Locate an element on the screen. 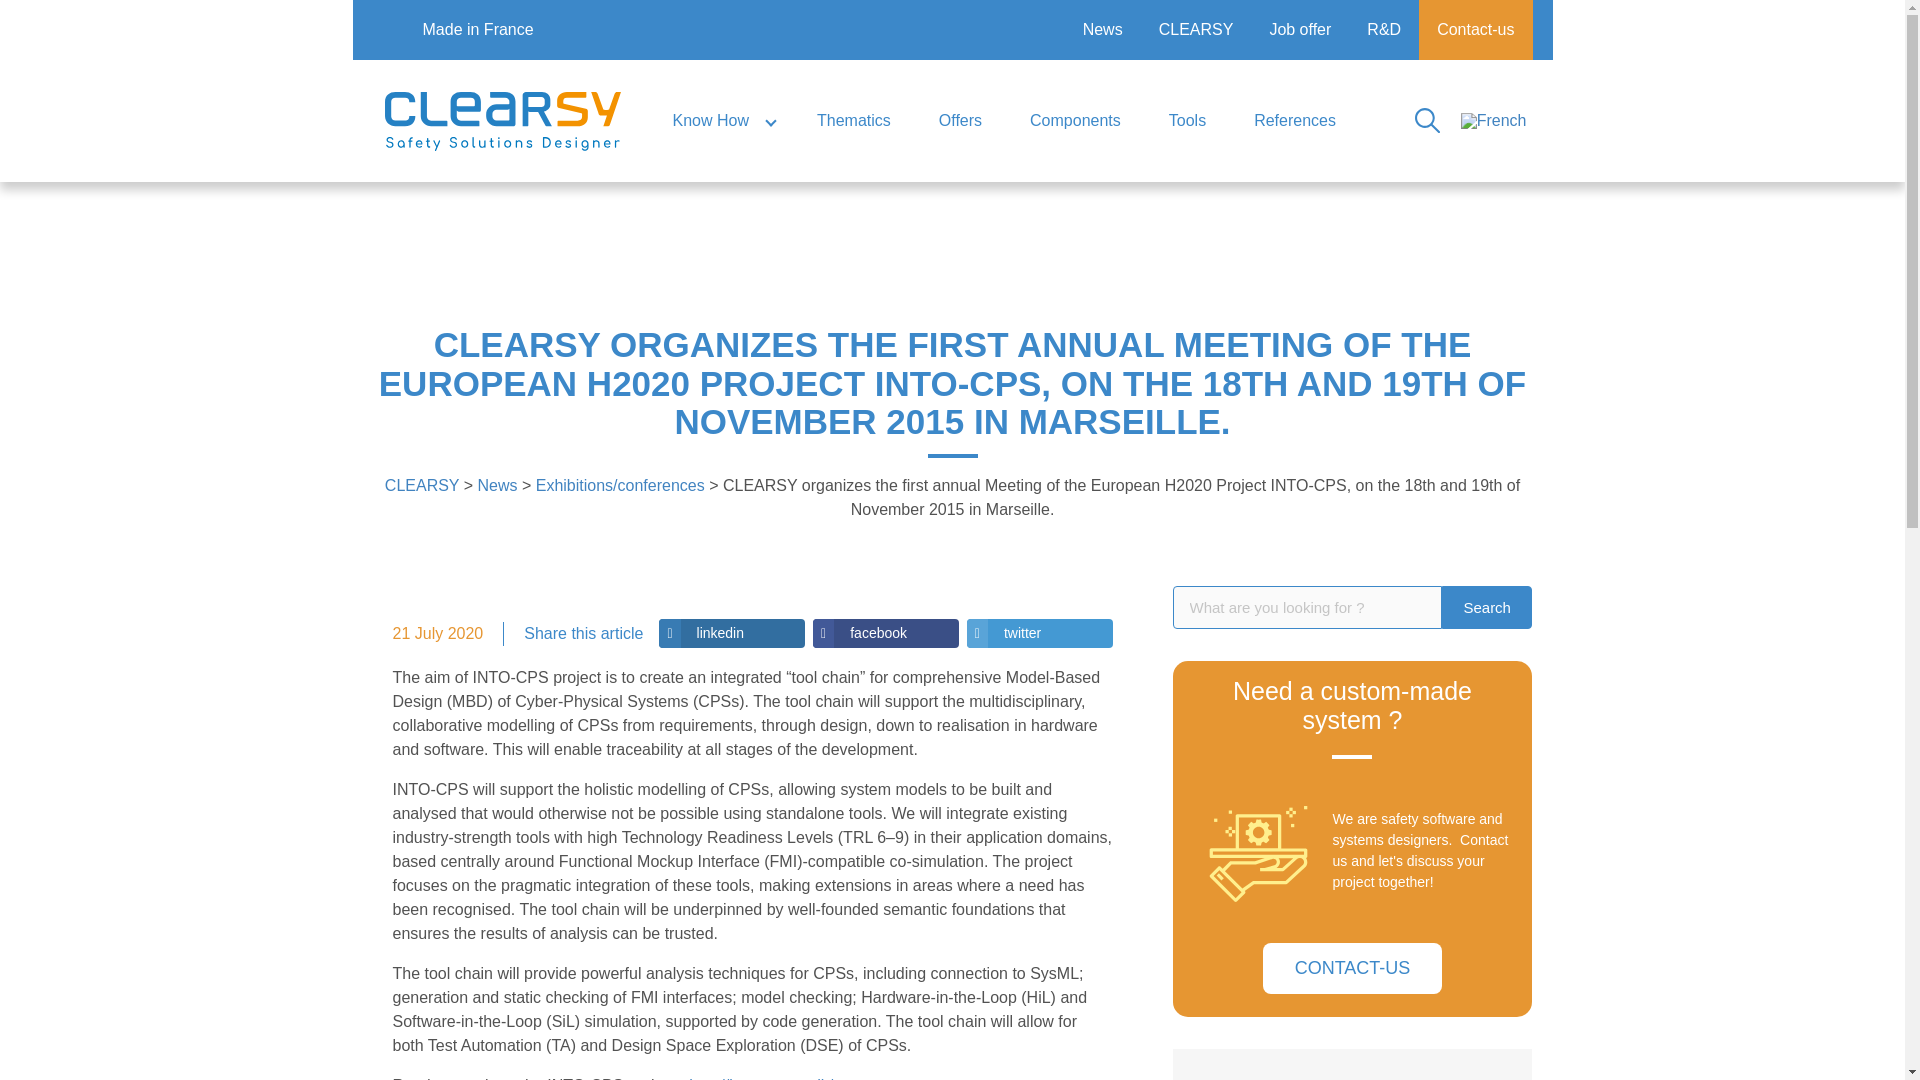  Search is located at coordinates (1486, 607).